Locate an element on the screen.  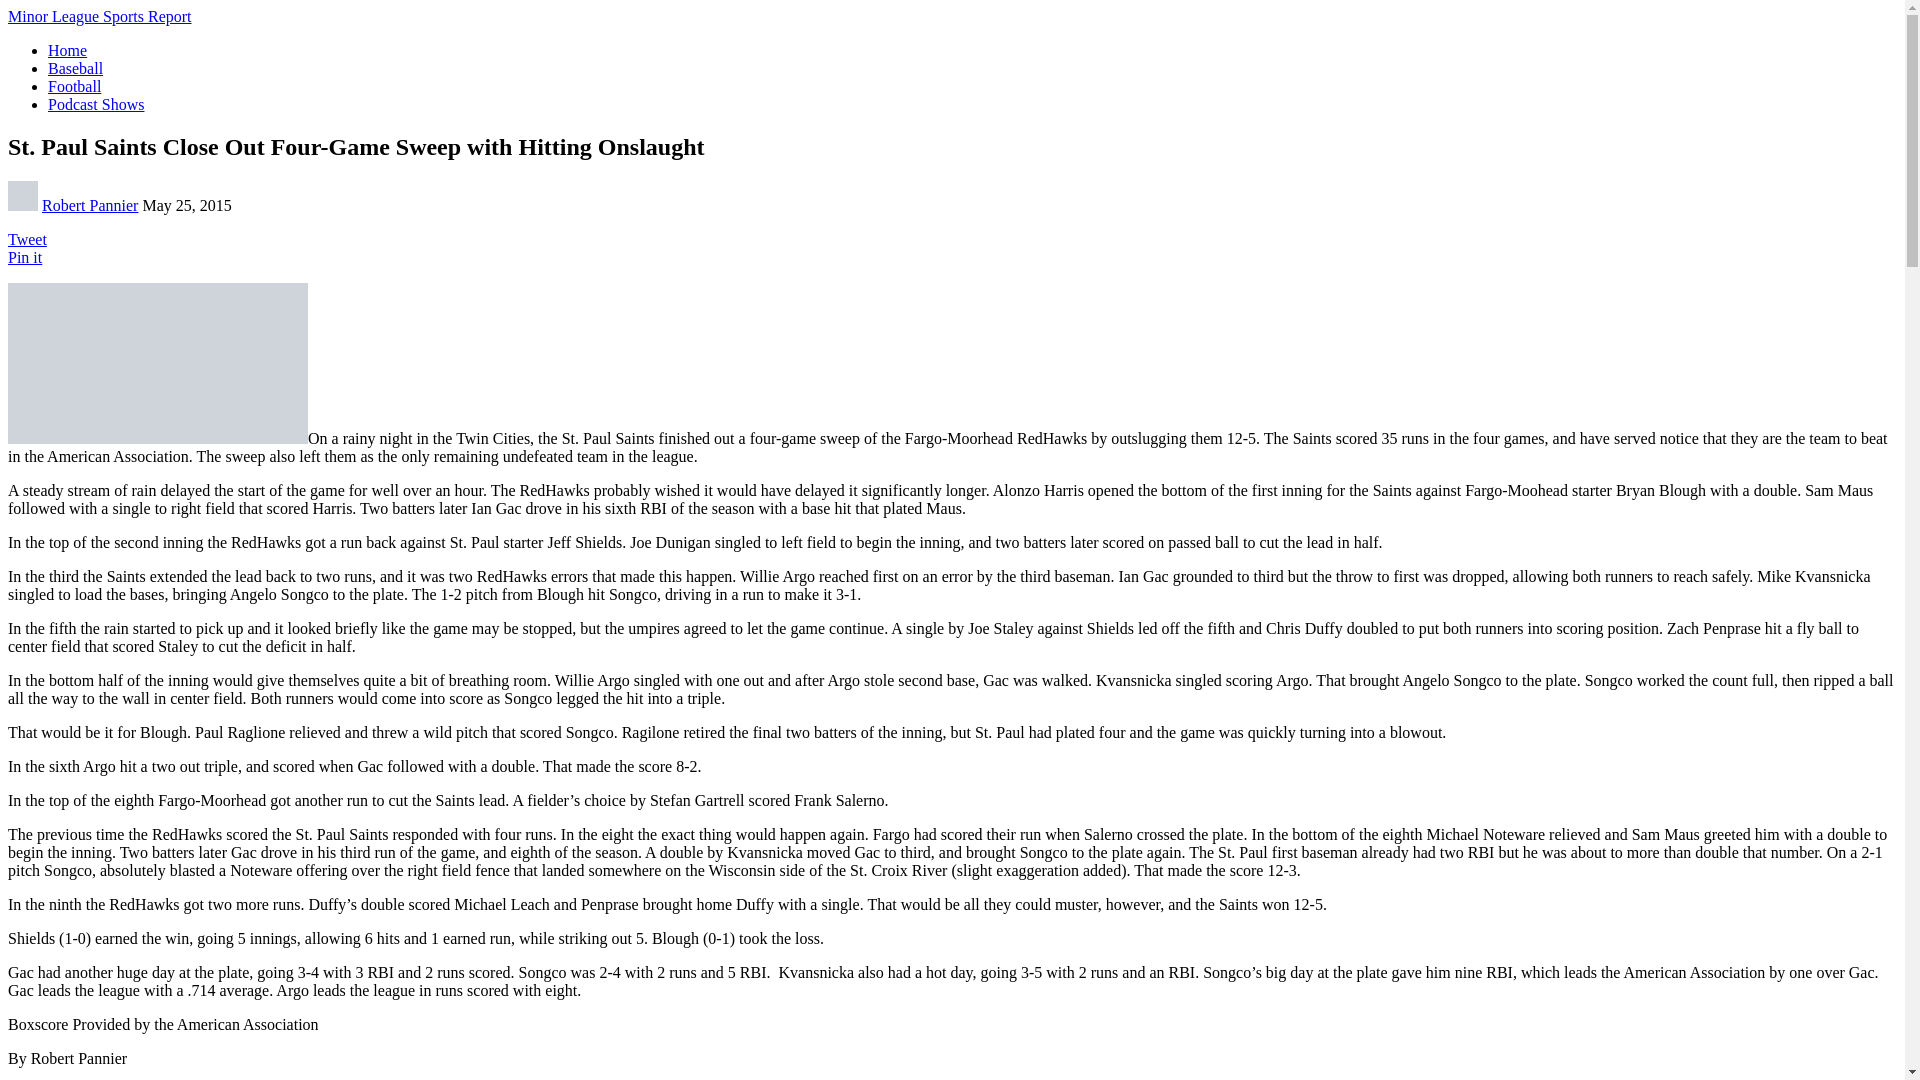
Baseball is located at coordinates (76, 68).